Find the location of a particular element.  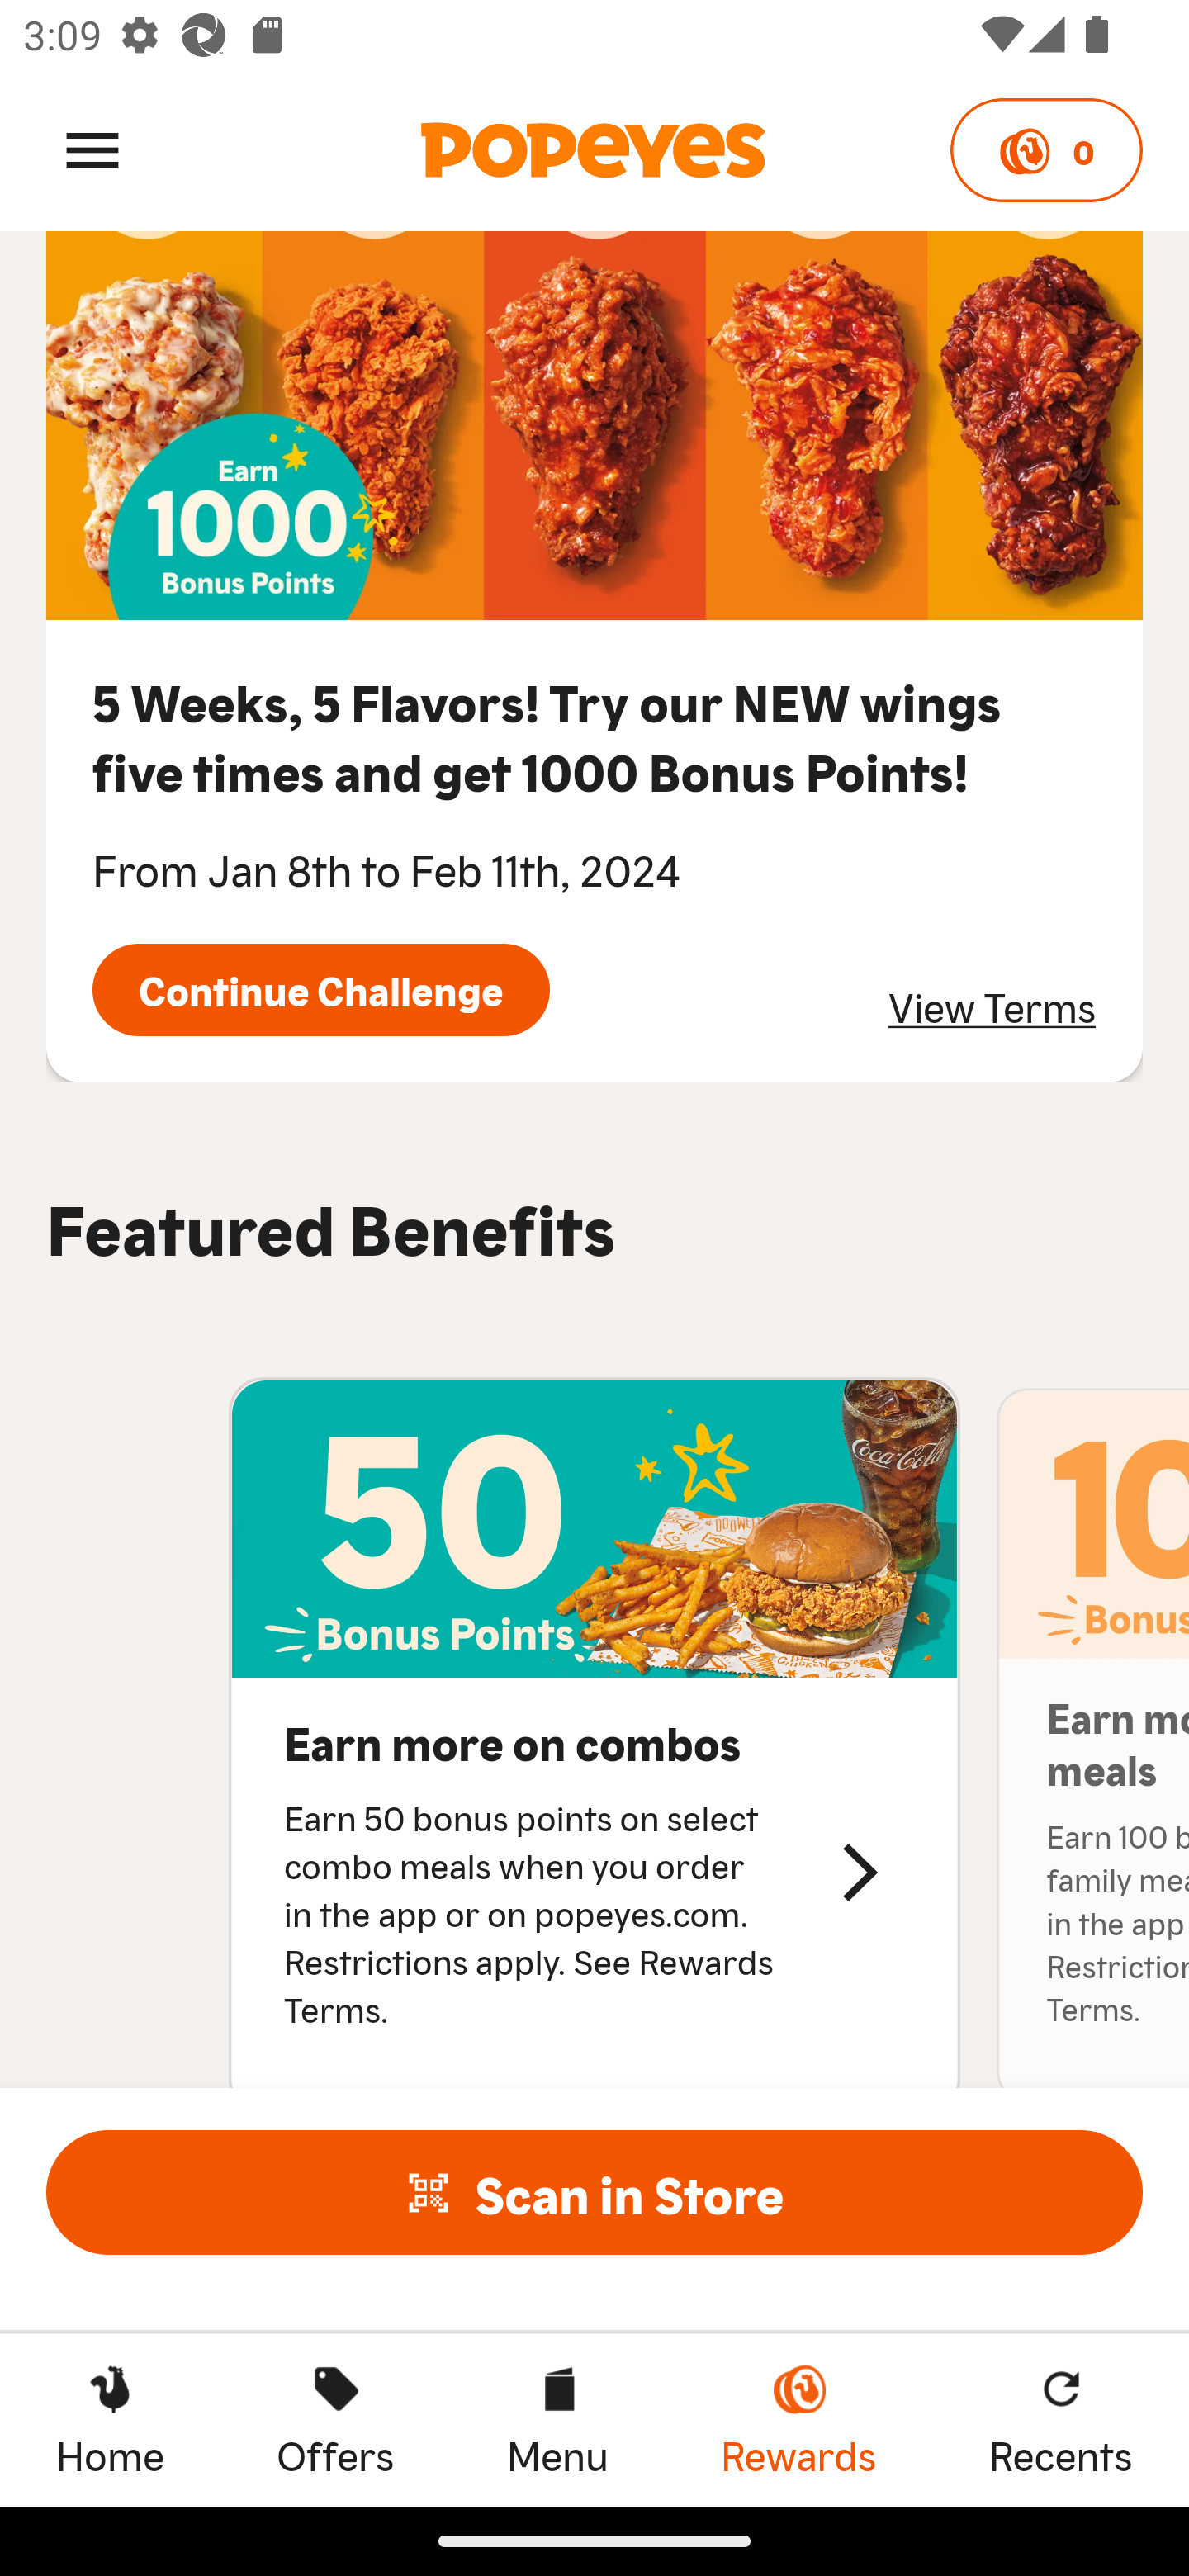

View Terms is located at coordinates (992, 1006).